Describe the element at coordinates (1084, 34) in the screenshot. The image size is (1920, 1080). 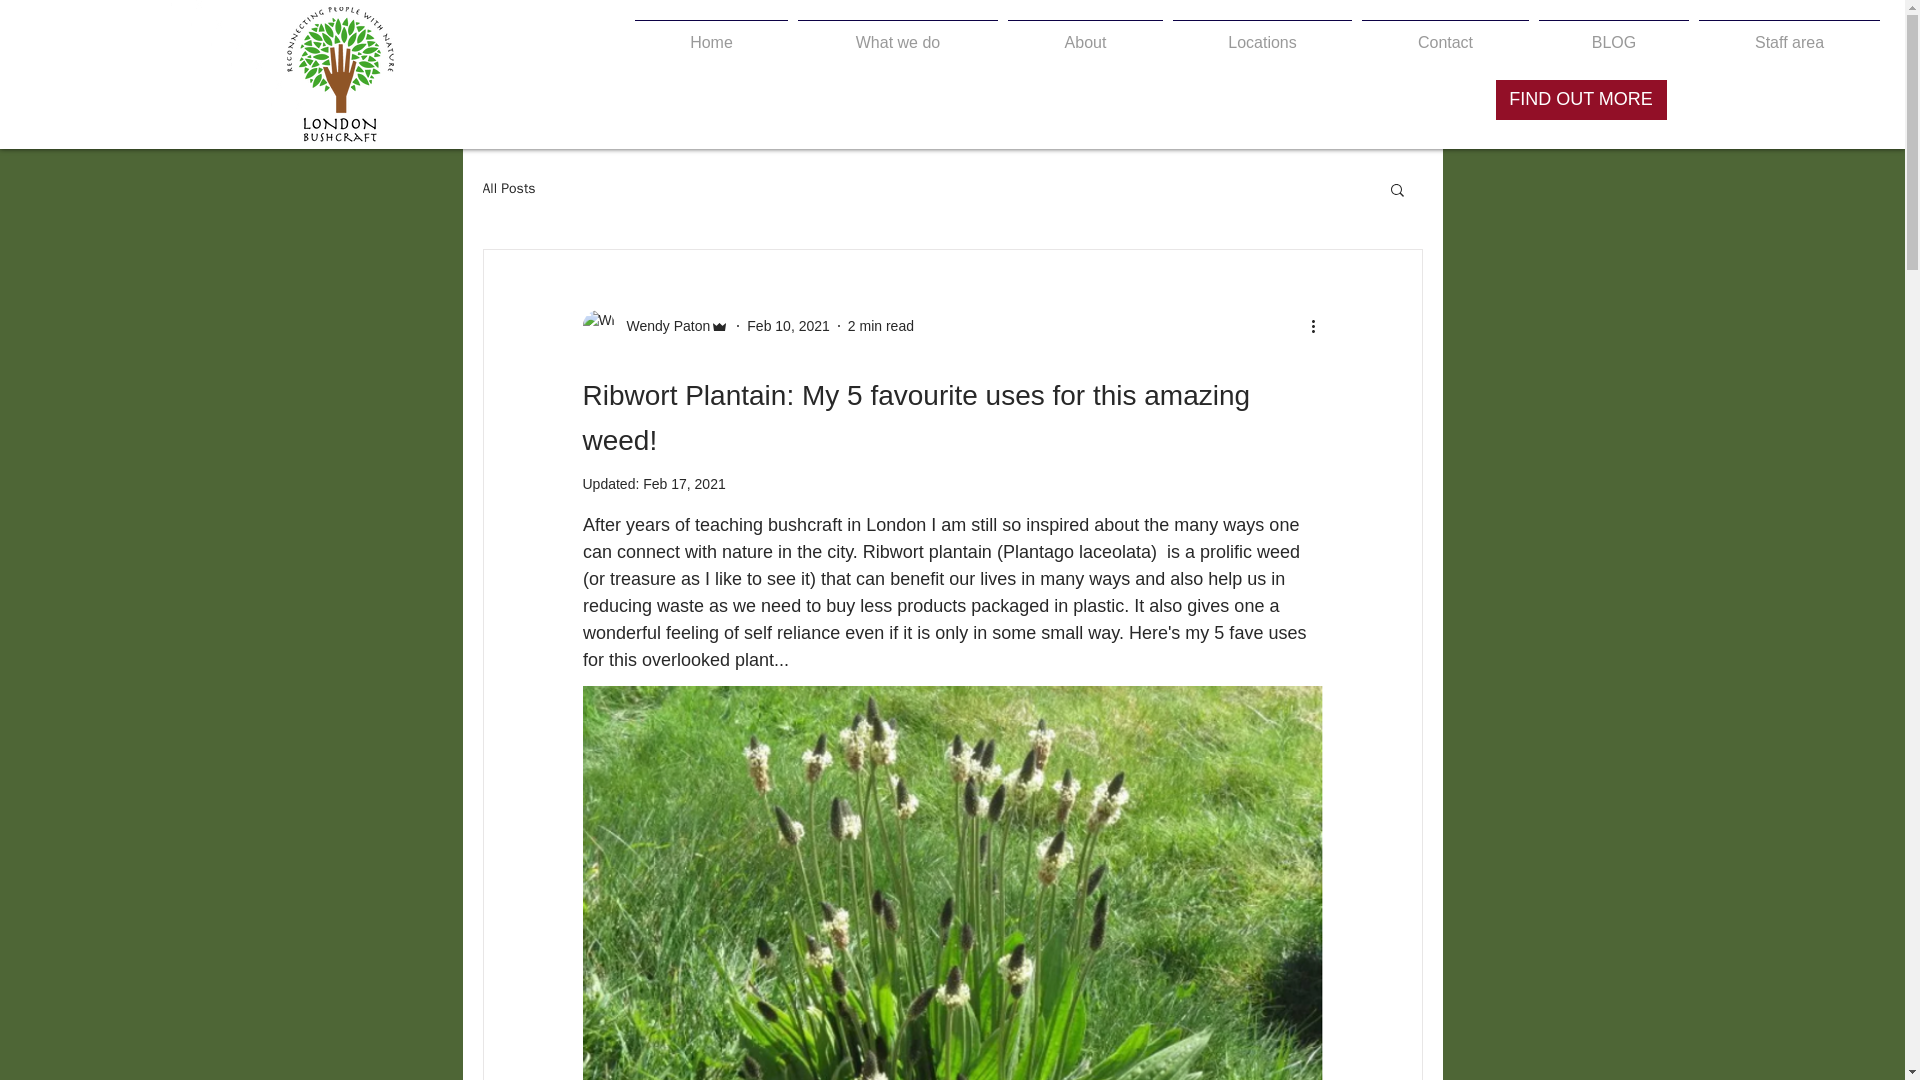
I see `About` at that location.